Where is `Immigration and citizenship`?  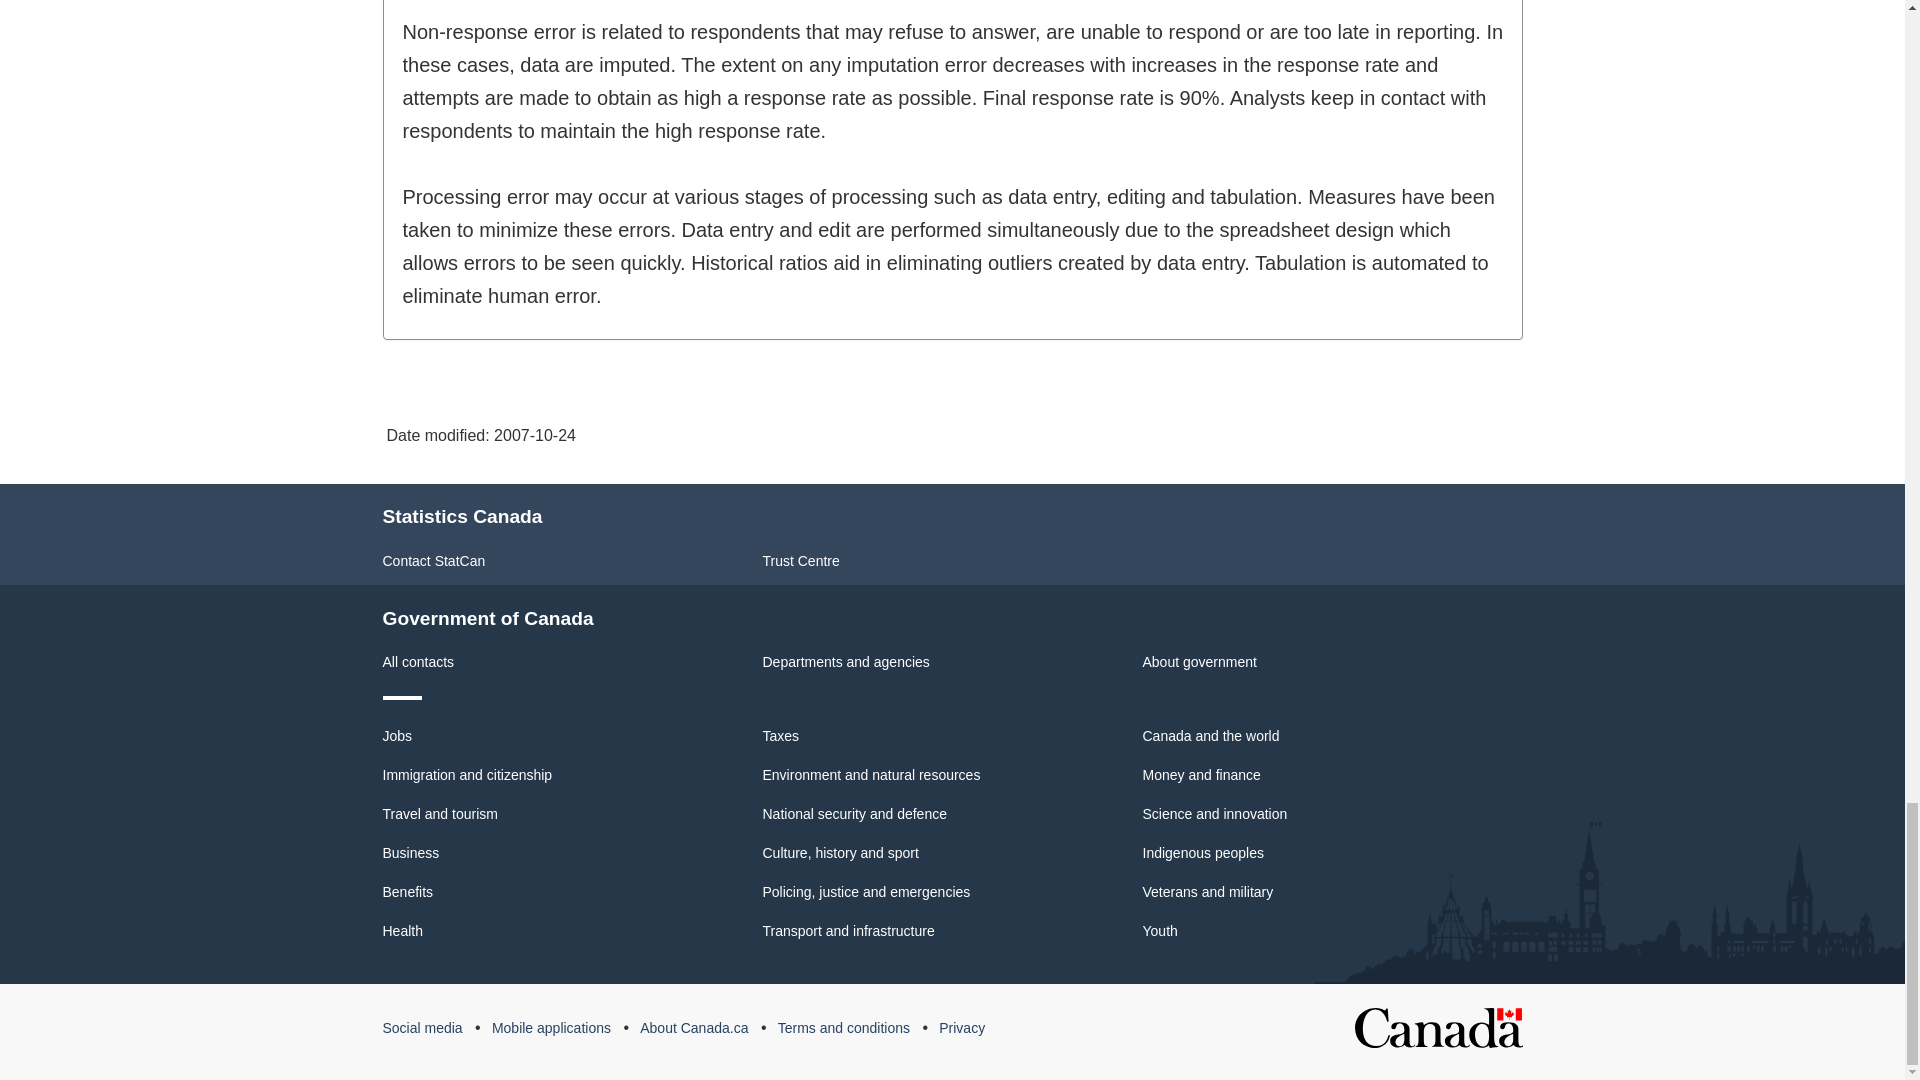 Immigration and citizenship is located at coordinates (467, 774).